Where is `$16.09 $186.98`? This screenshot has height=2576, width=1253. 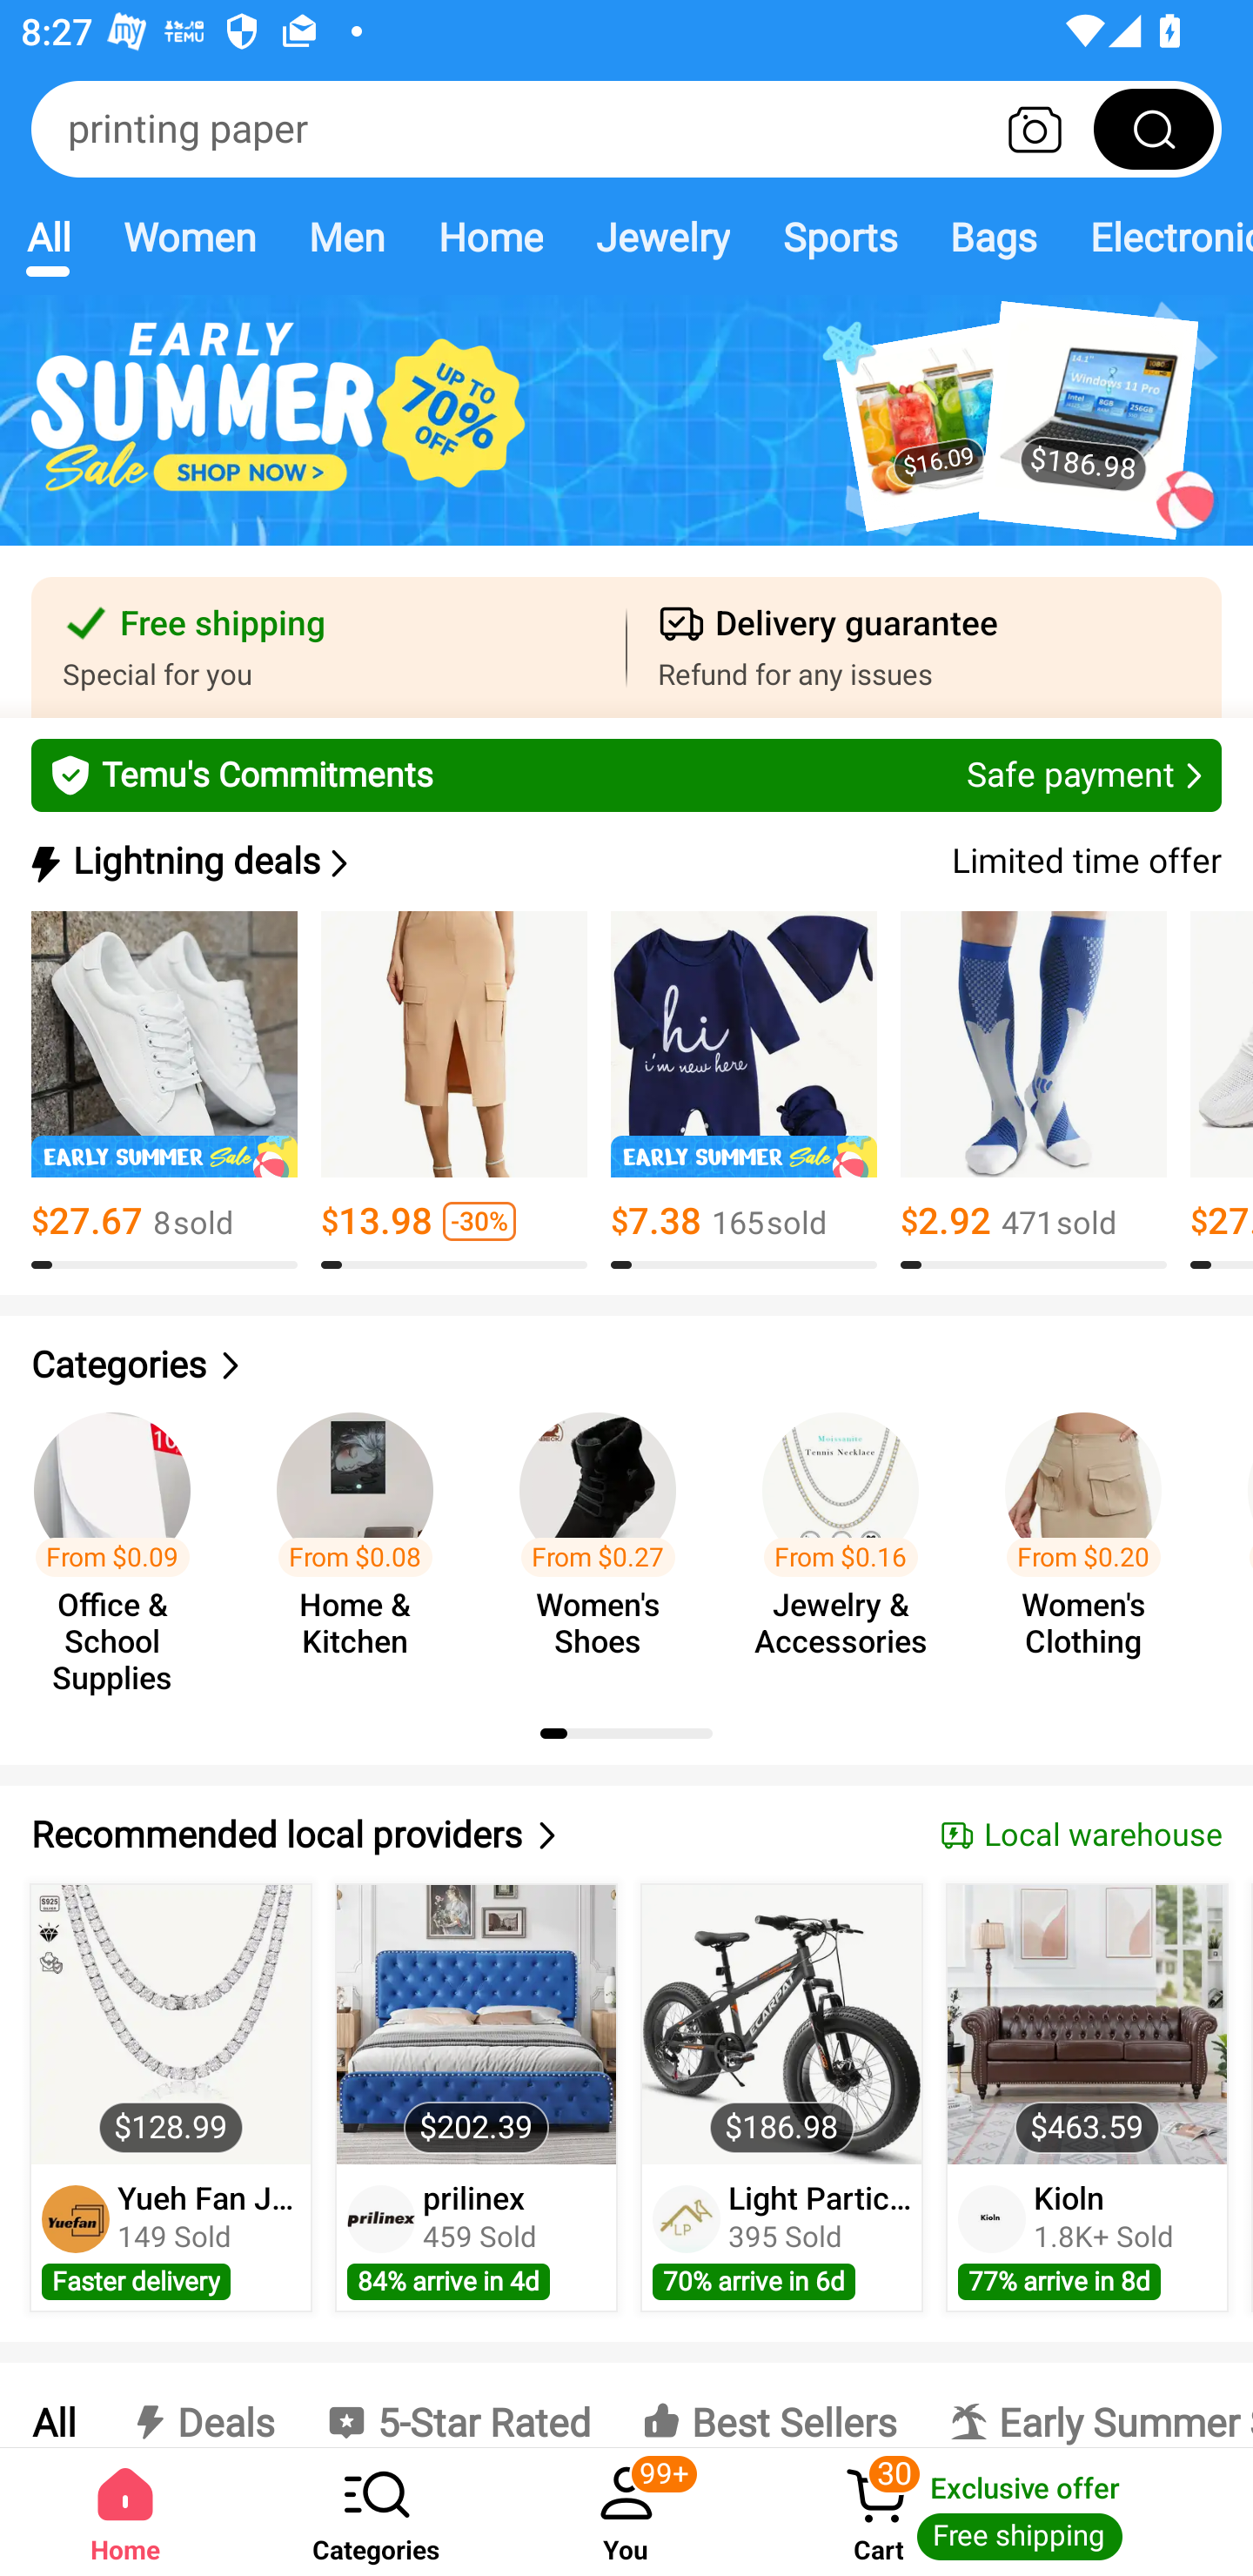
$16.09 $186.98 is located at coordinates (626, 437).